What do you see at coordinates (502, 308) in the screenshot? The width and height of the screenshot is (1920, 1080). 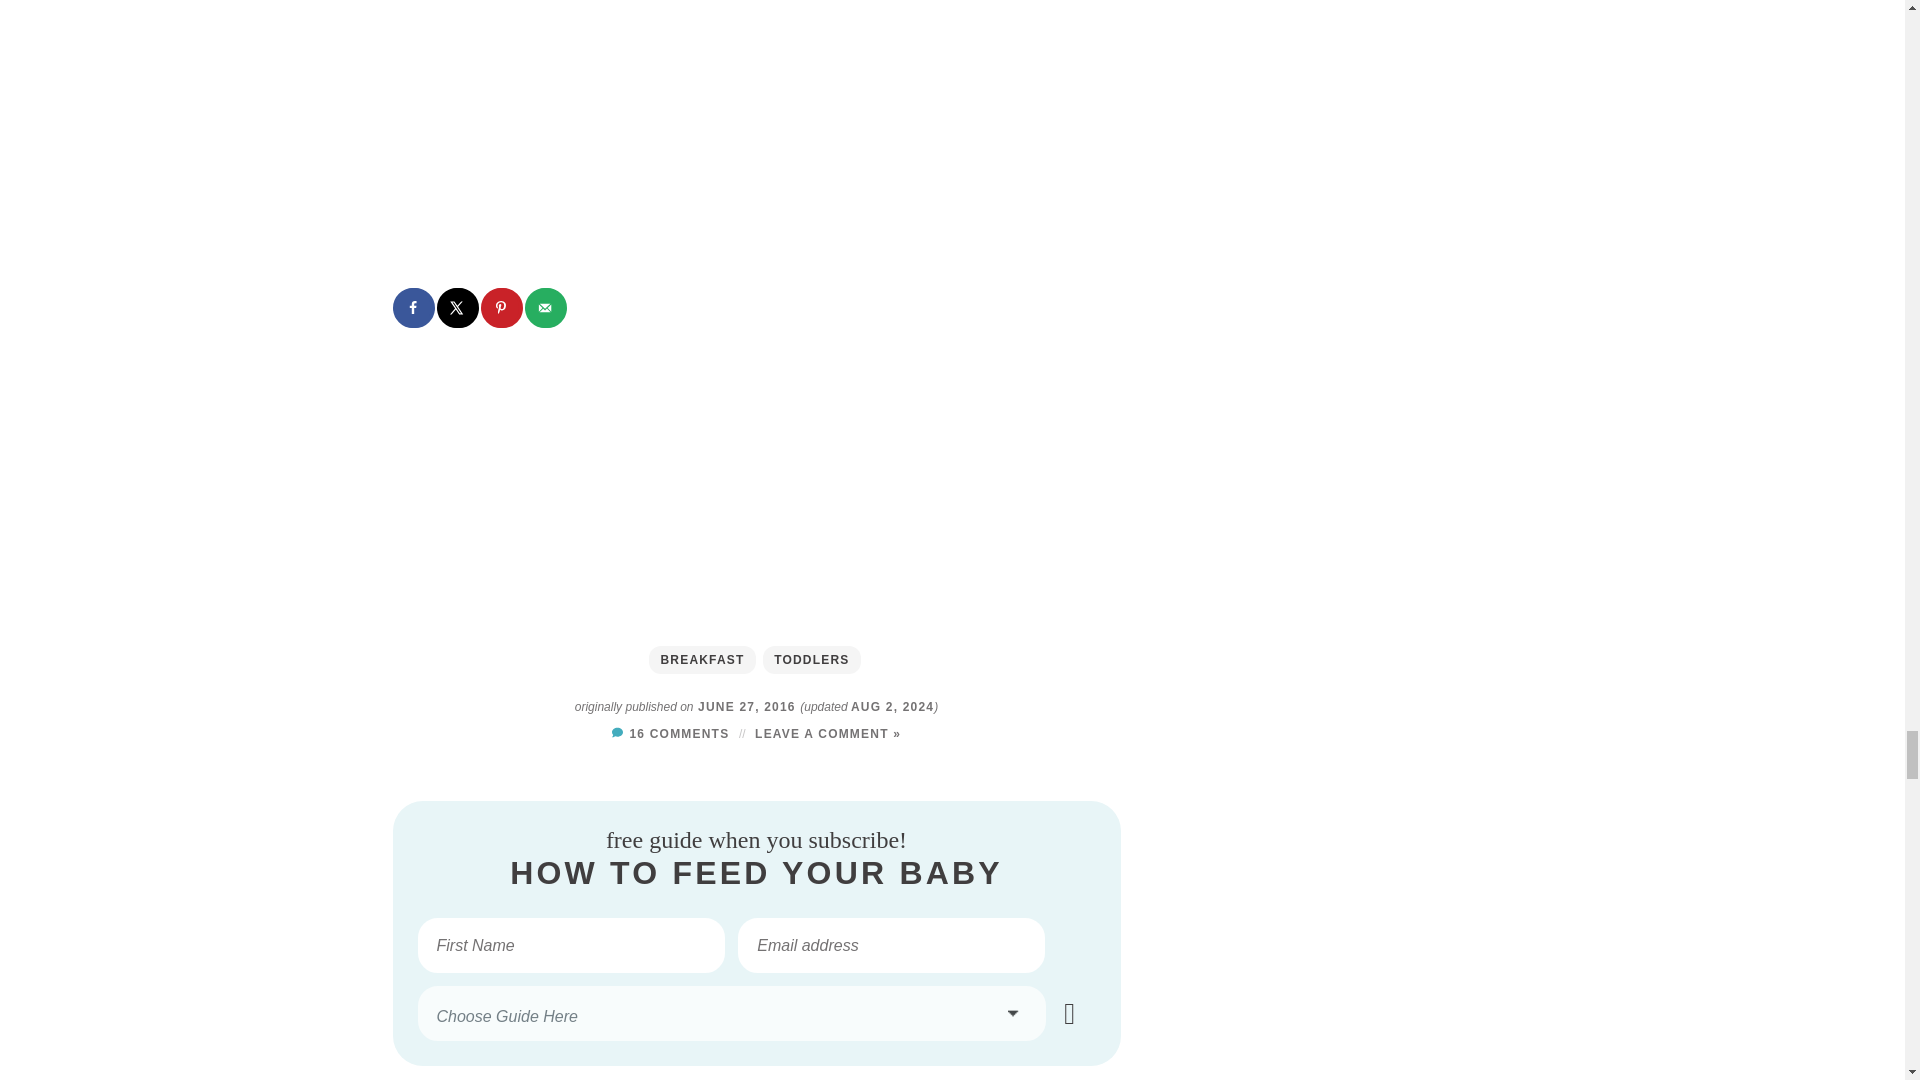 I see `Save to Pinterest` at bounding box center [502, 308].